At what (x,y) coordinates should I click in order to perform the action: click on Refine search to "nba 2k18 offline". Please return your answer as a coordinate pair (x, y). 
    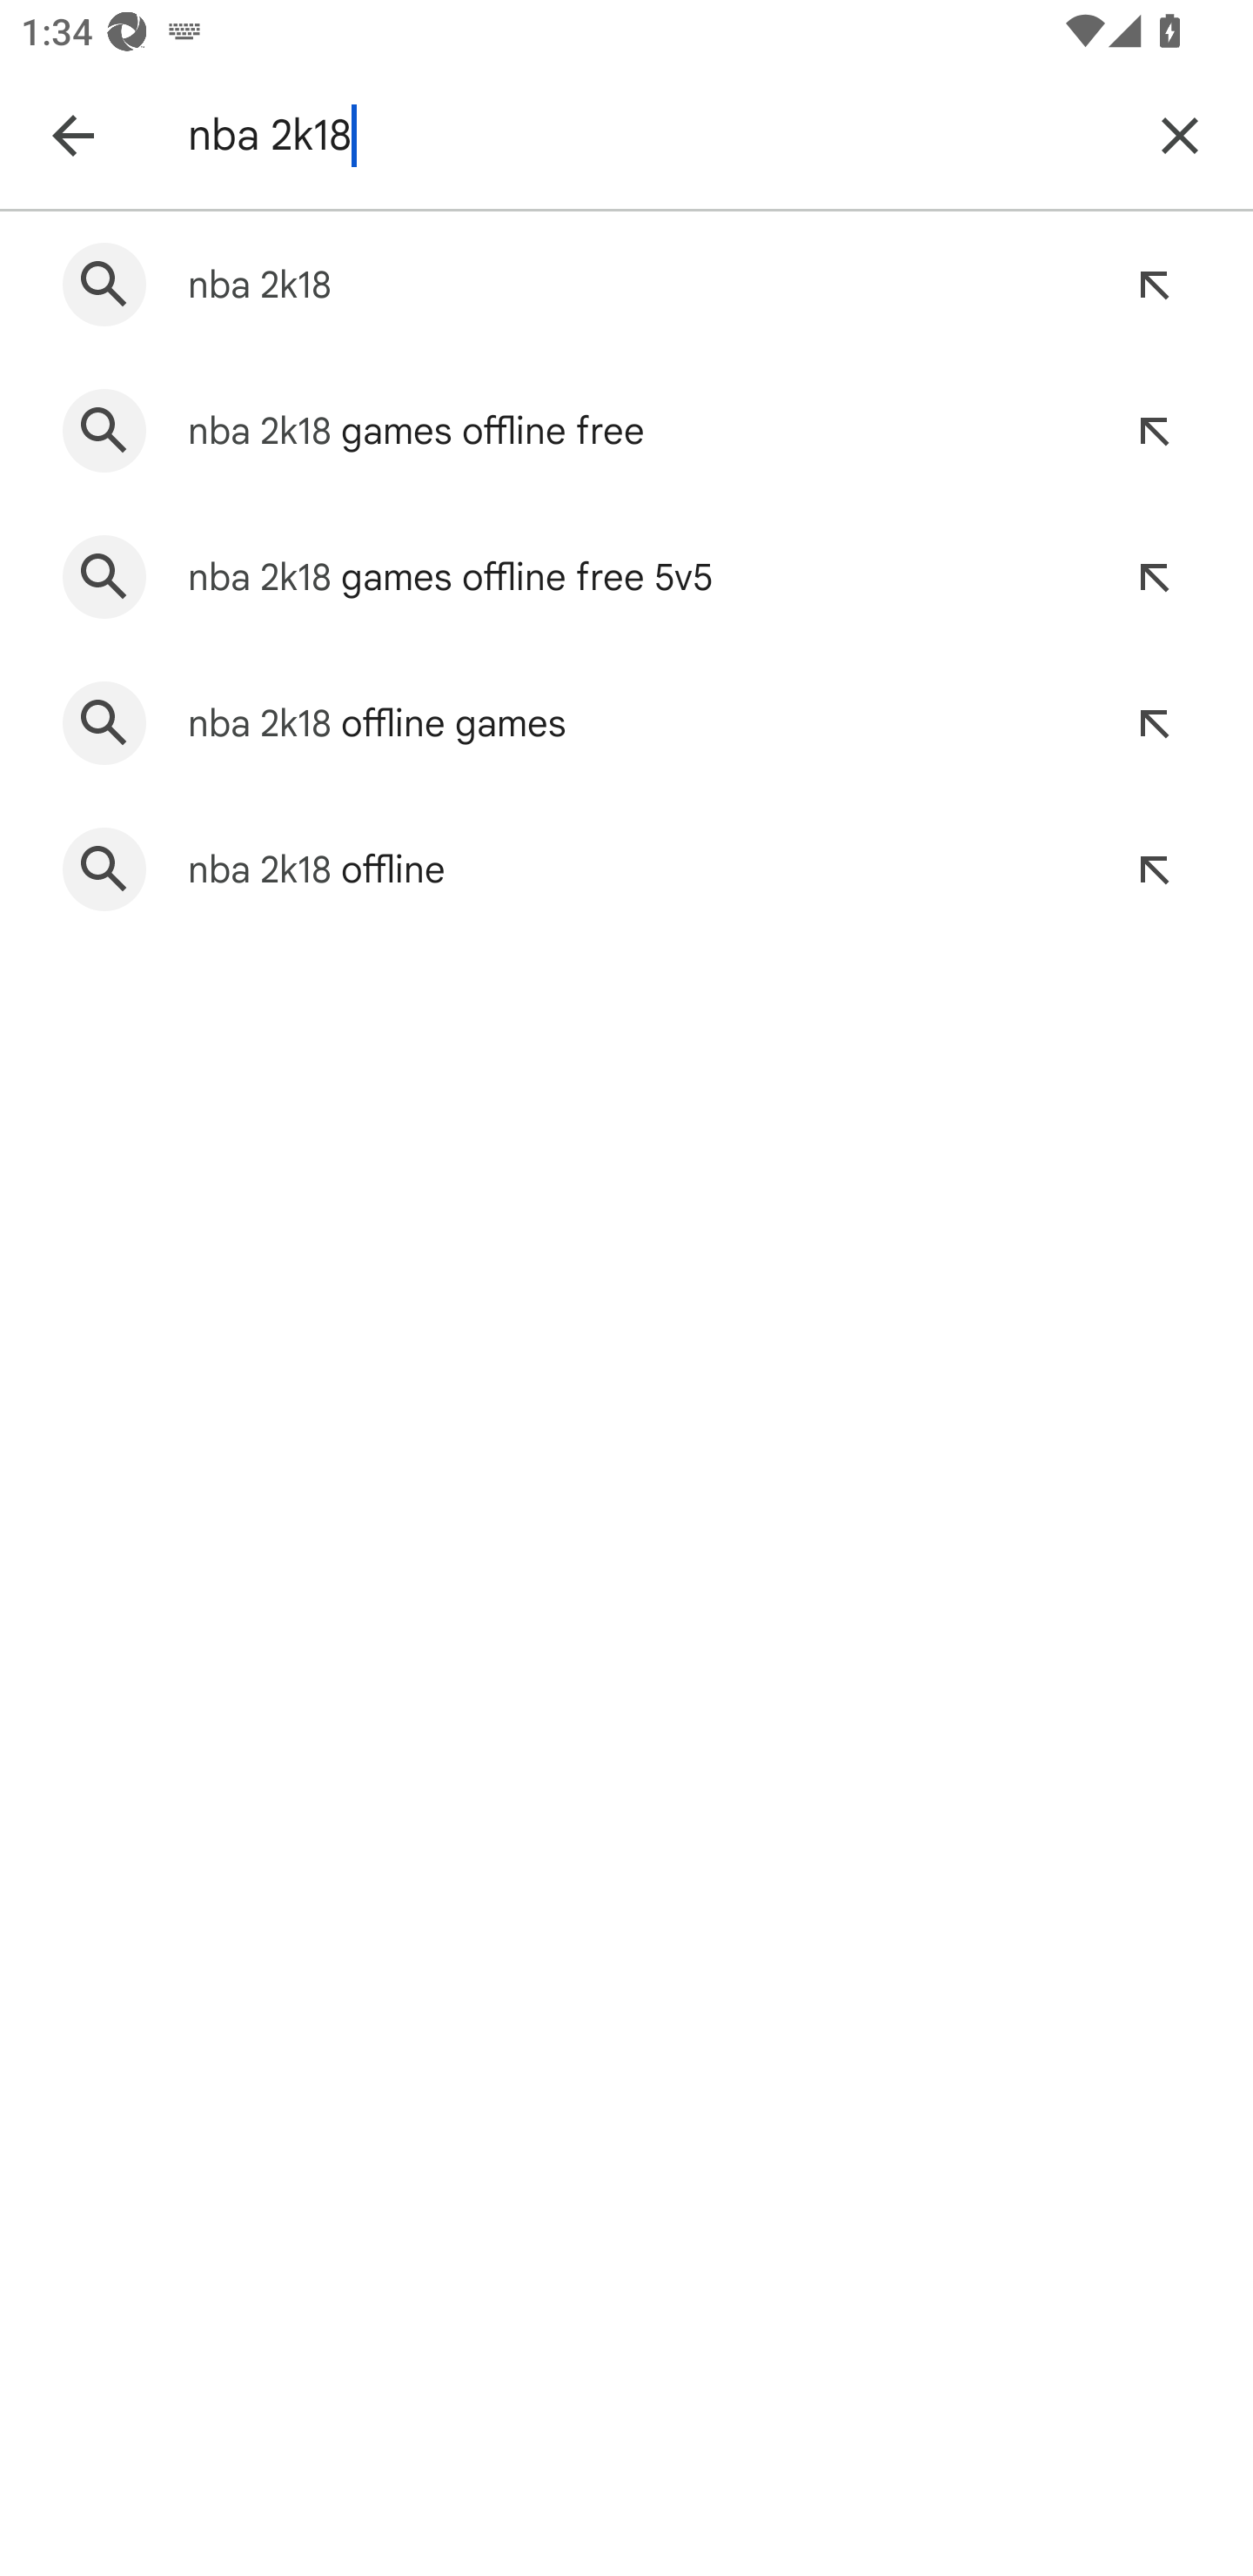
    Looking at the image, I should click on (1154, 869).